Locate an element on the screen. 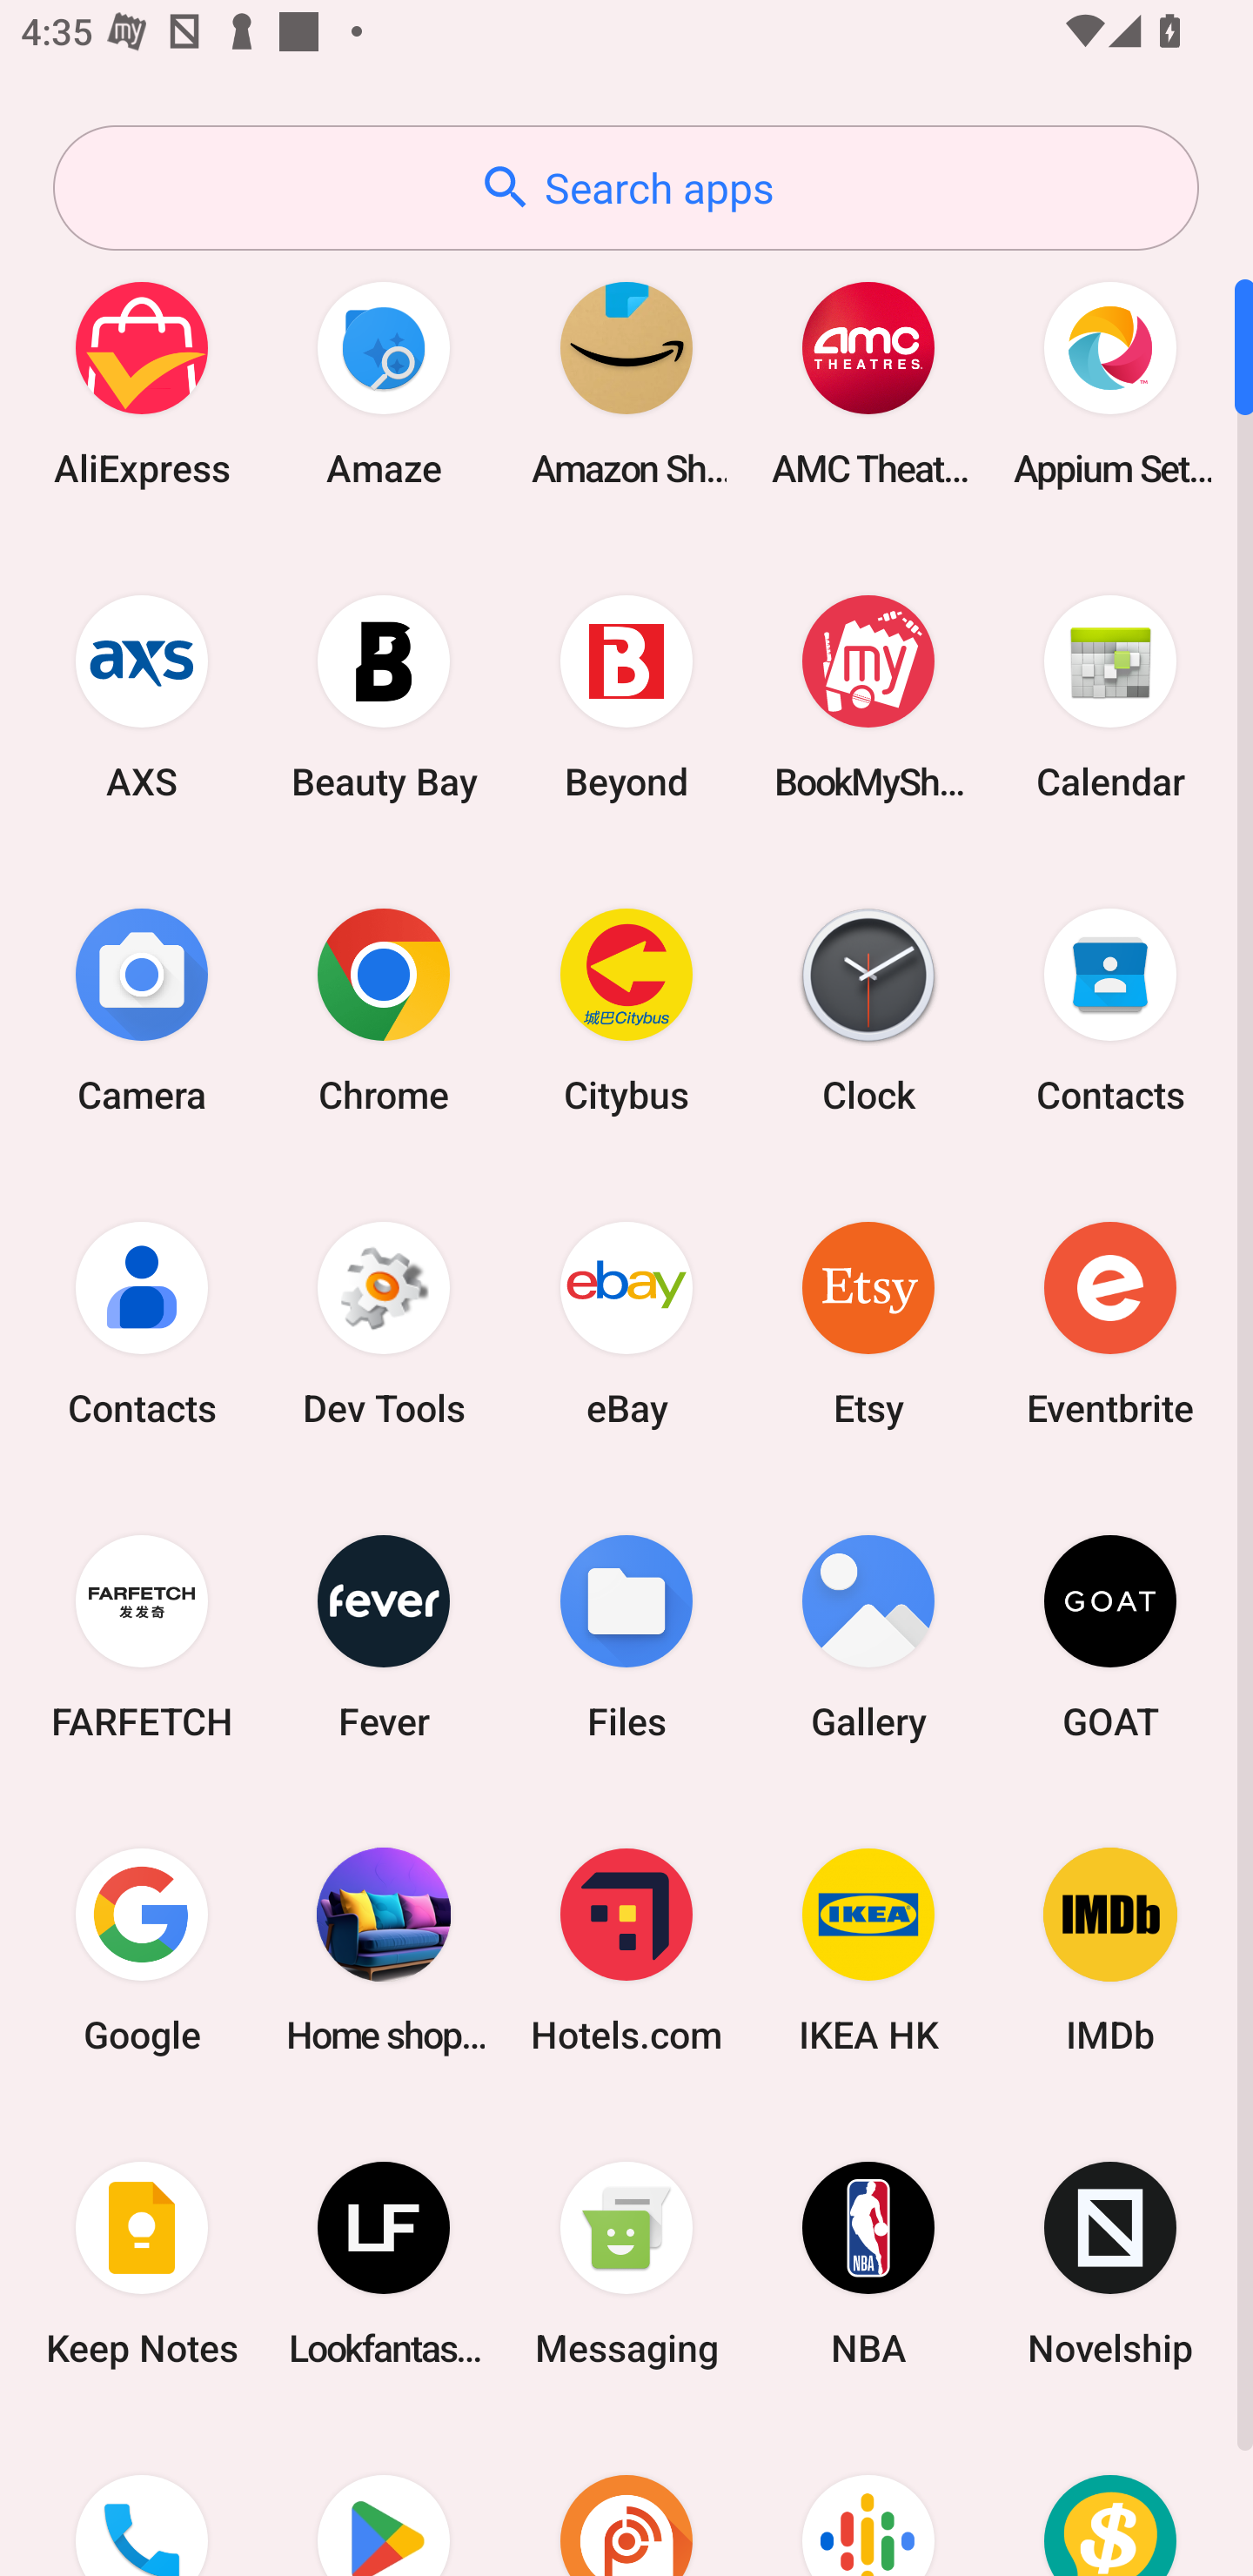 This screenshot has width=1253, height=2576. Eventbrite is located at coordinates (1110, 1323).